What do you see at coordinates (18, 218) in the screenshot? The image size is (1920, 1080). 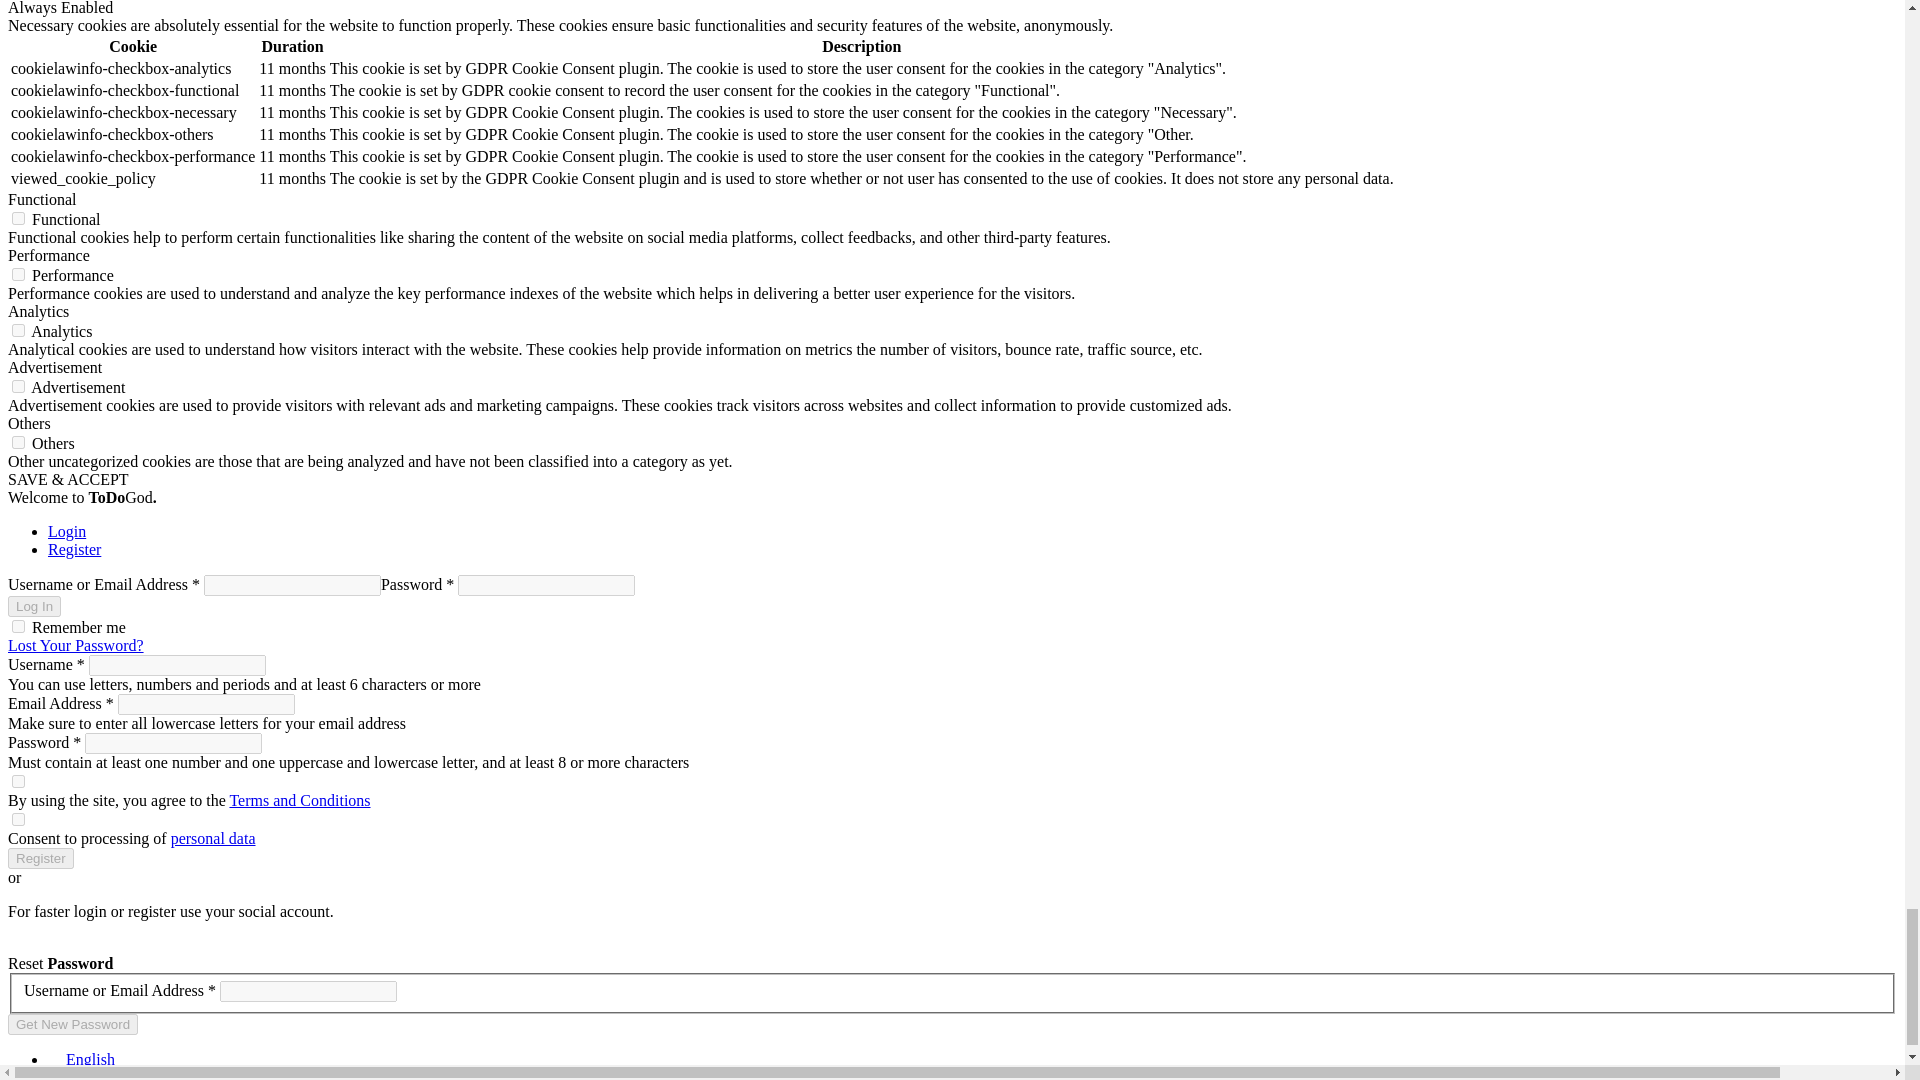 I see `on` at bounding box center [18, 218].